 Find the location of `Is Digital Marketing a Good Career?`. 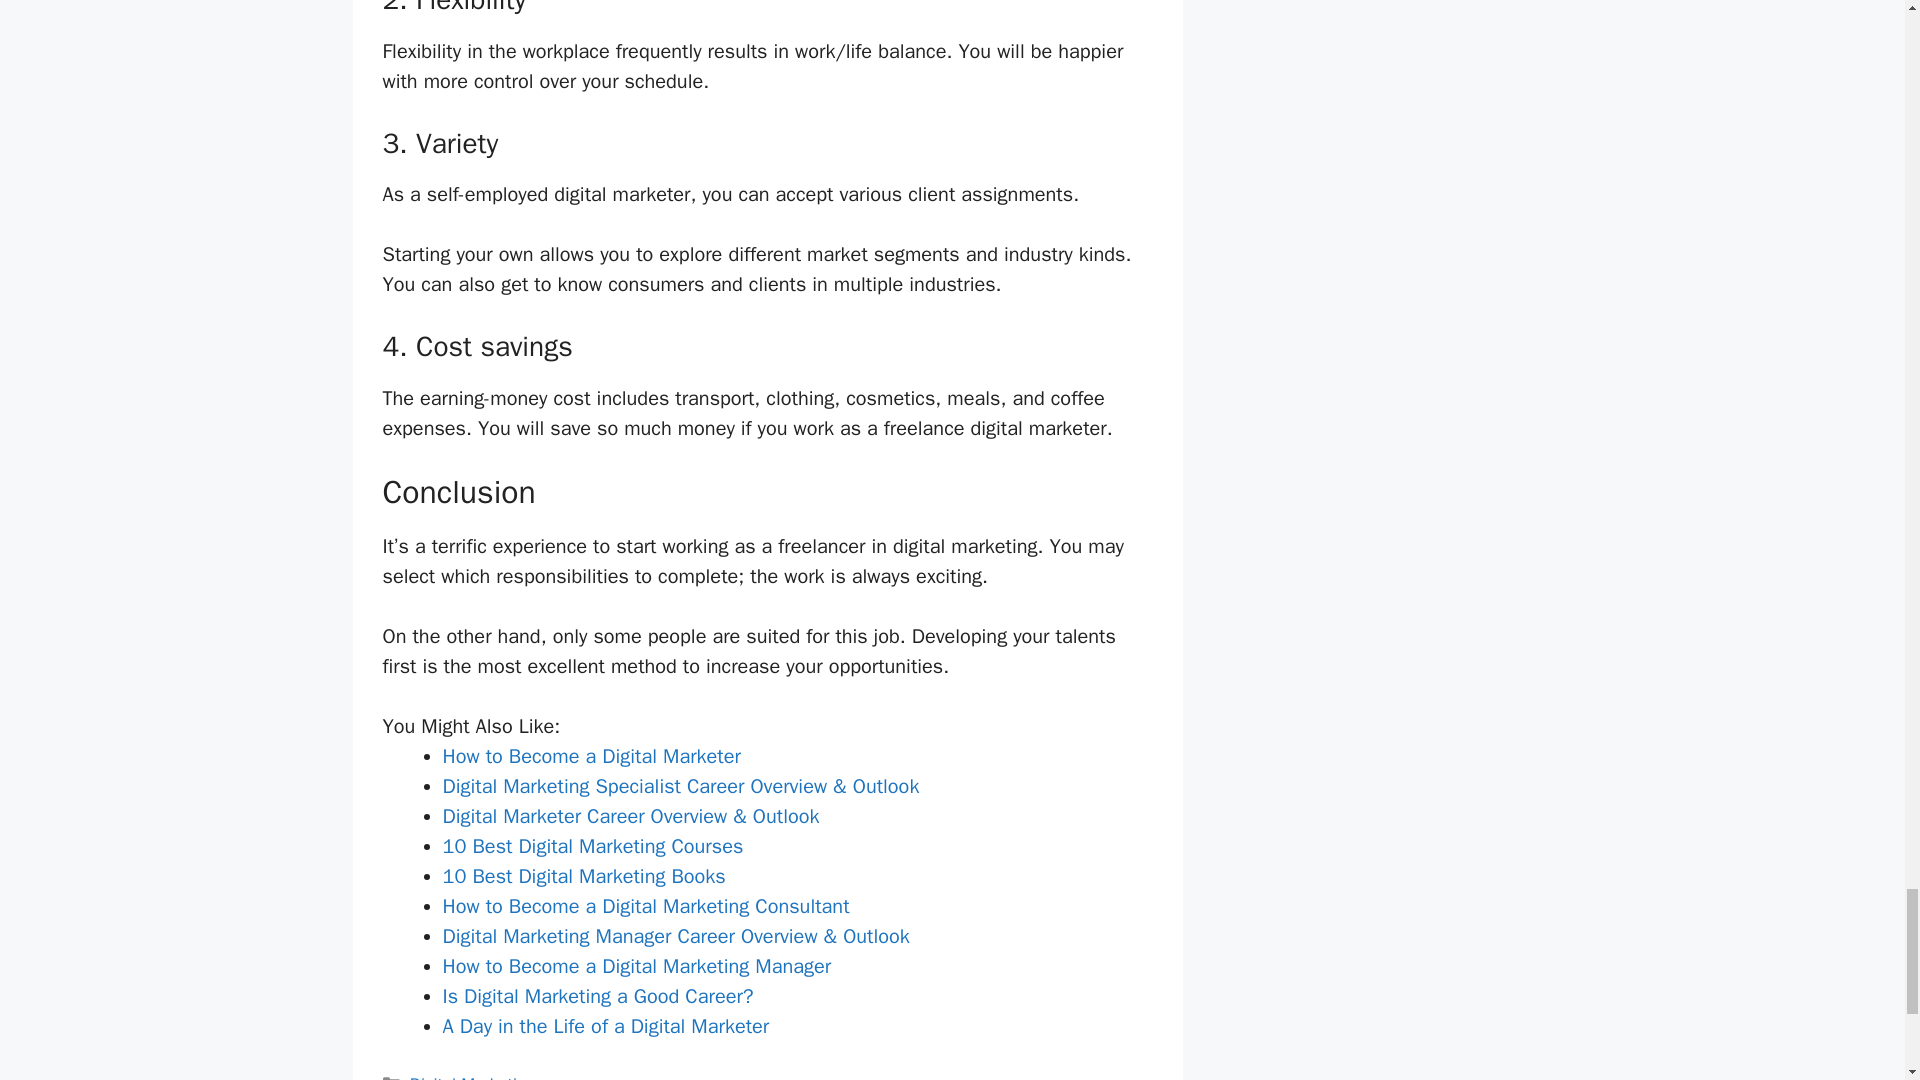

Is Digital Marketing a Good Career? is located at coordinates (596, 996).